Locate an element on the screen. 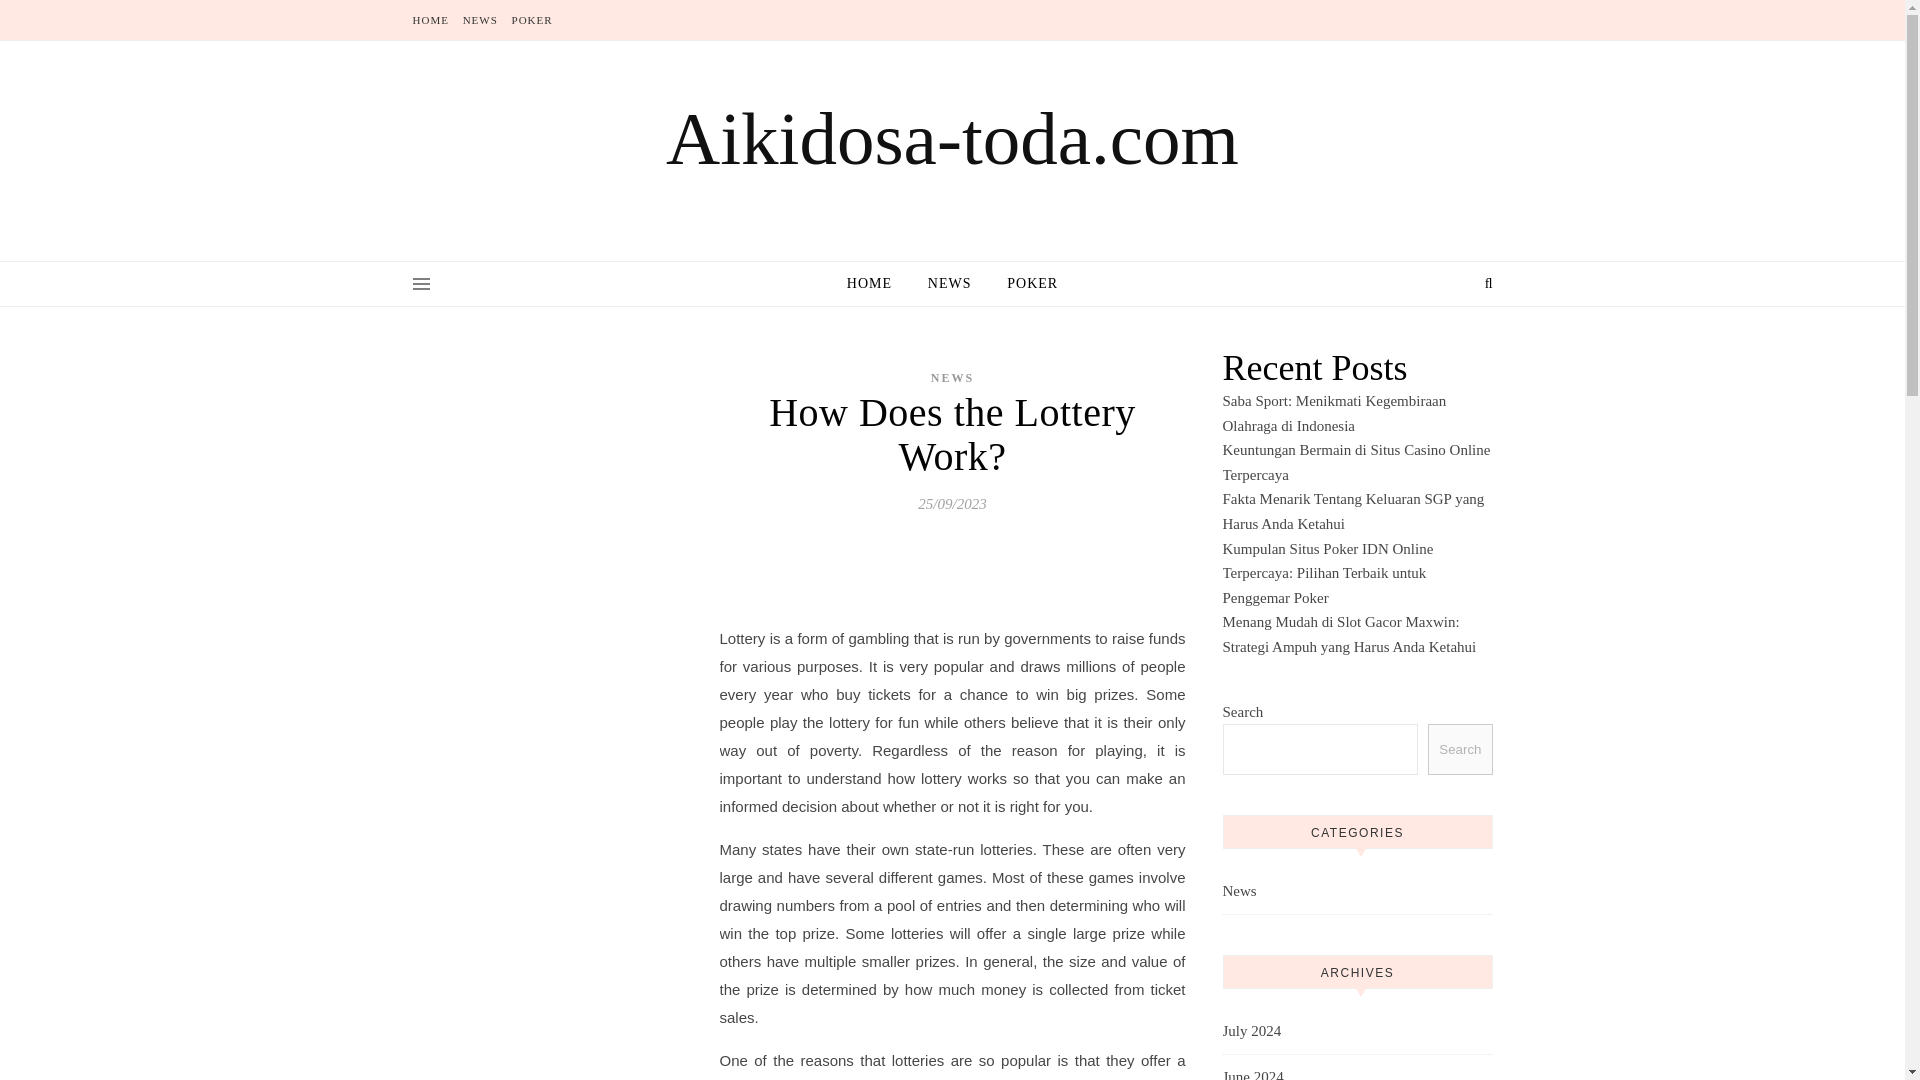 The height and width of the screenshot is (1080, 1920). July 2024 is located at coordinates (1250, 1031).